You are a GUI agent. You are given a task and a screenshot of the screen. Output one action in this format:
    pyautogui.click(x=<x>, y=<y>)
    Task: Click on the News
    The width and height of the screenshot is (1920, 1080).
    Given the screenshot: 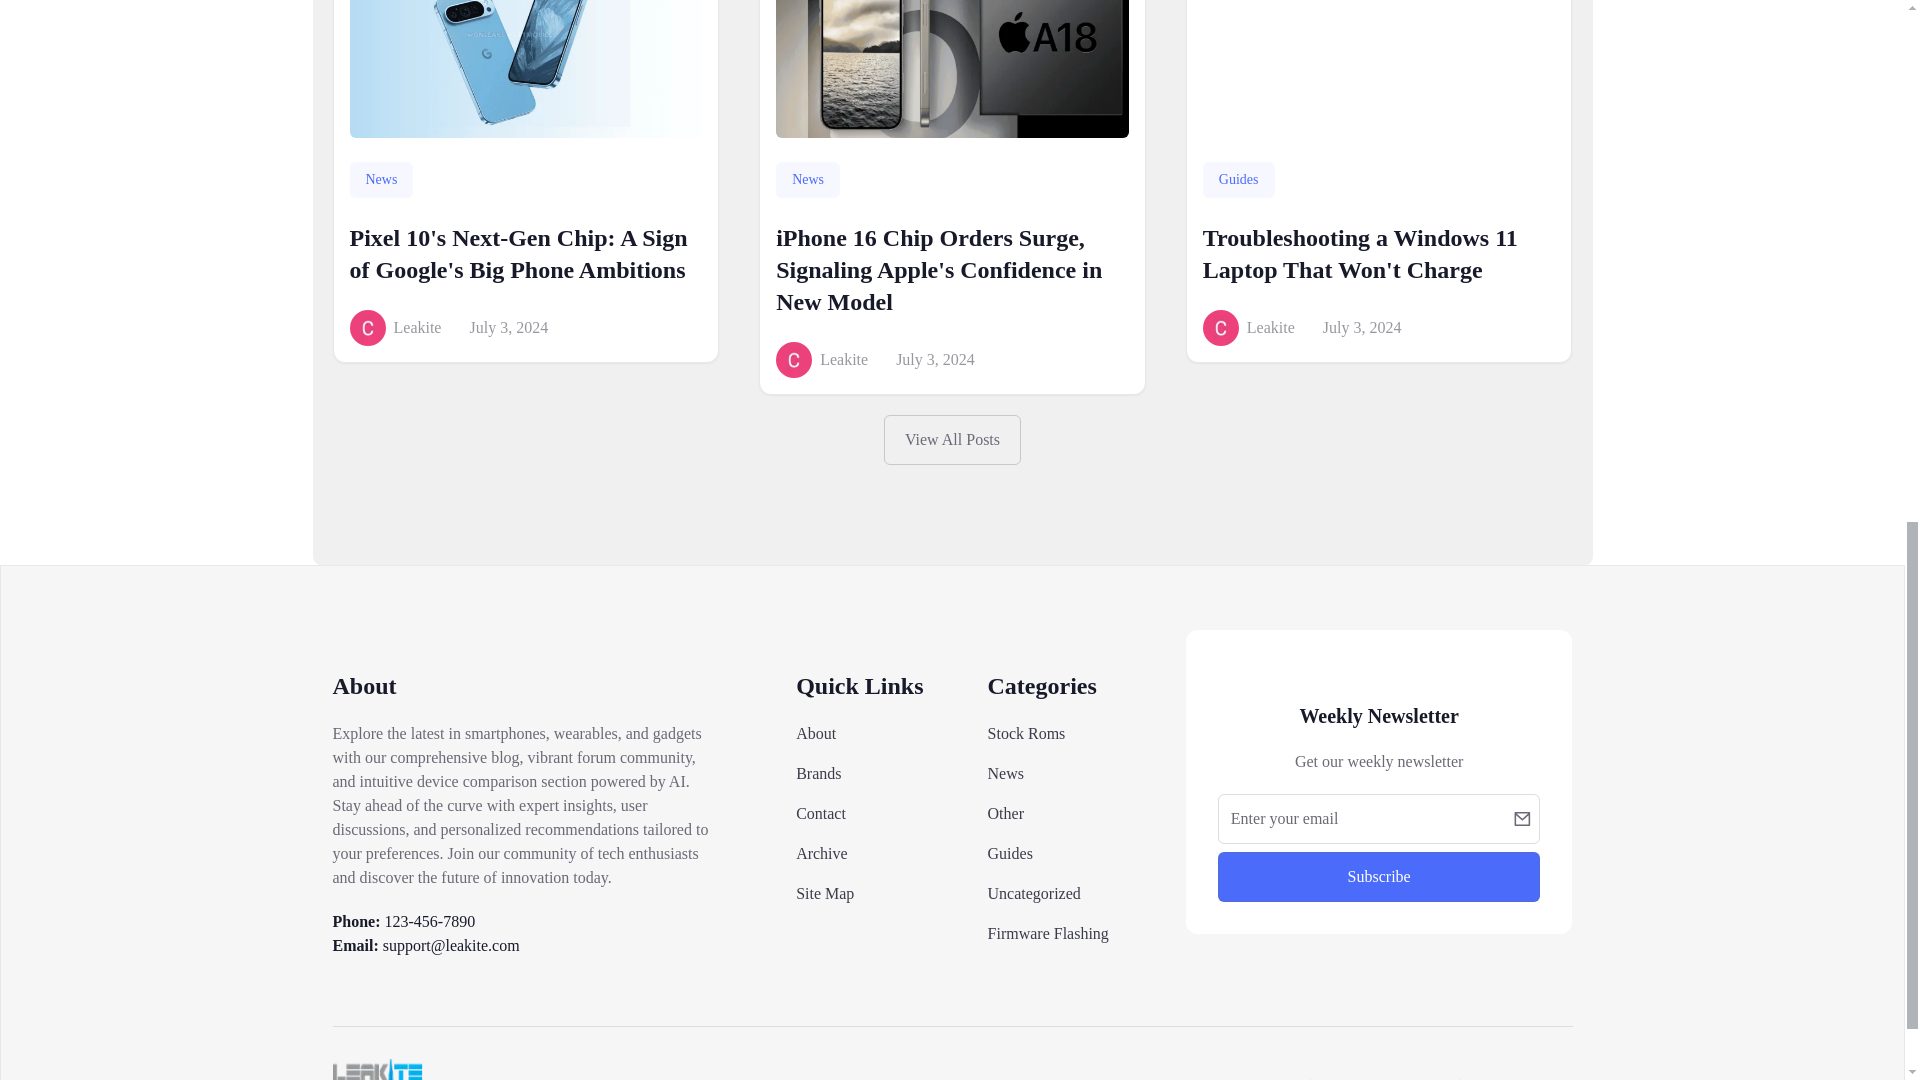 What is the action you would take?
    pyautogui.click(x=1006, y=772)
    